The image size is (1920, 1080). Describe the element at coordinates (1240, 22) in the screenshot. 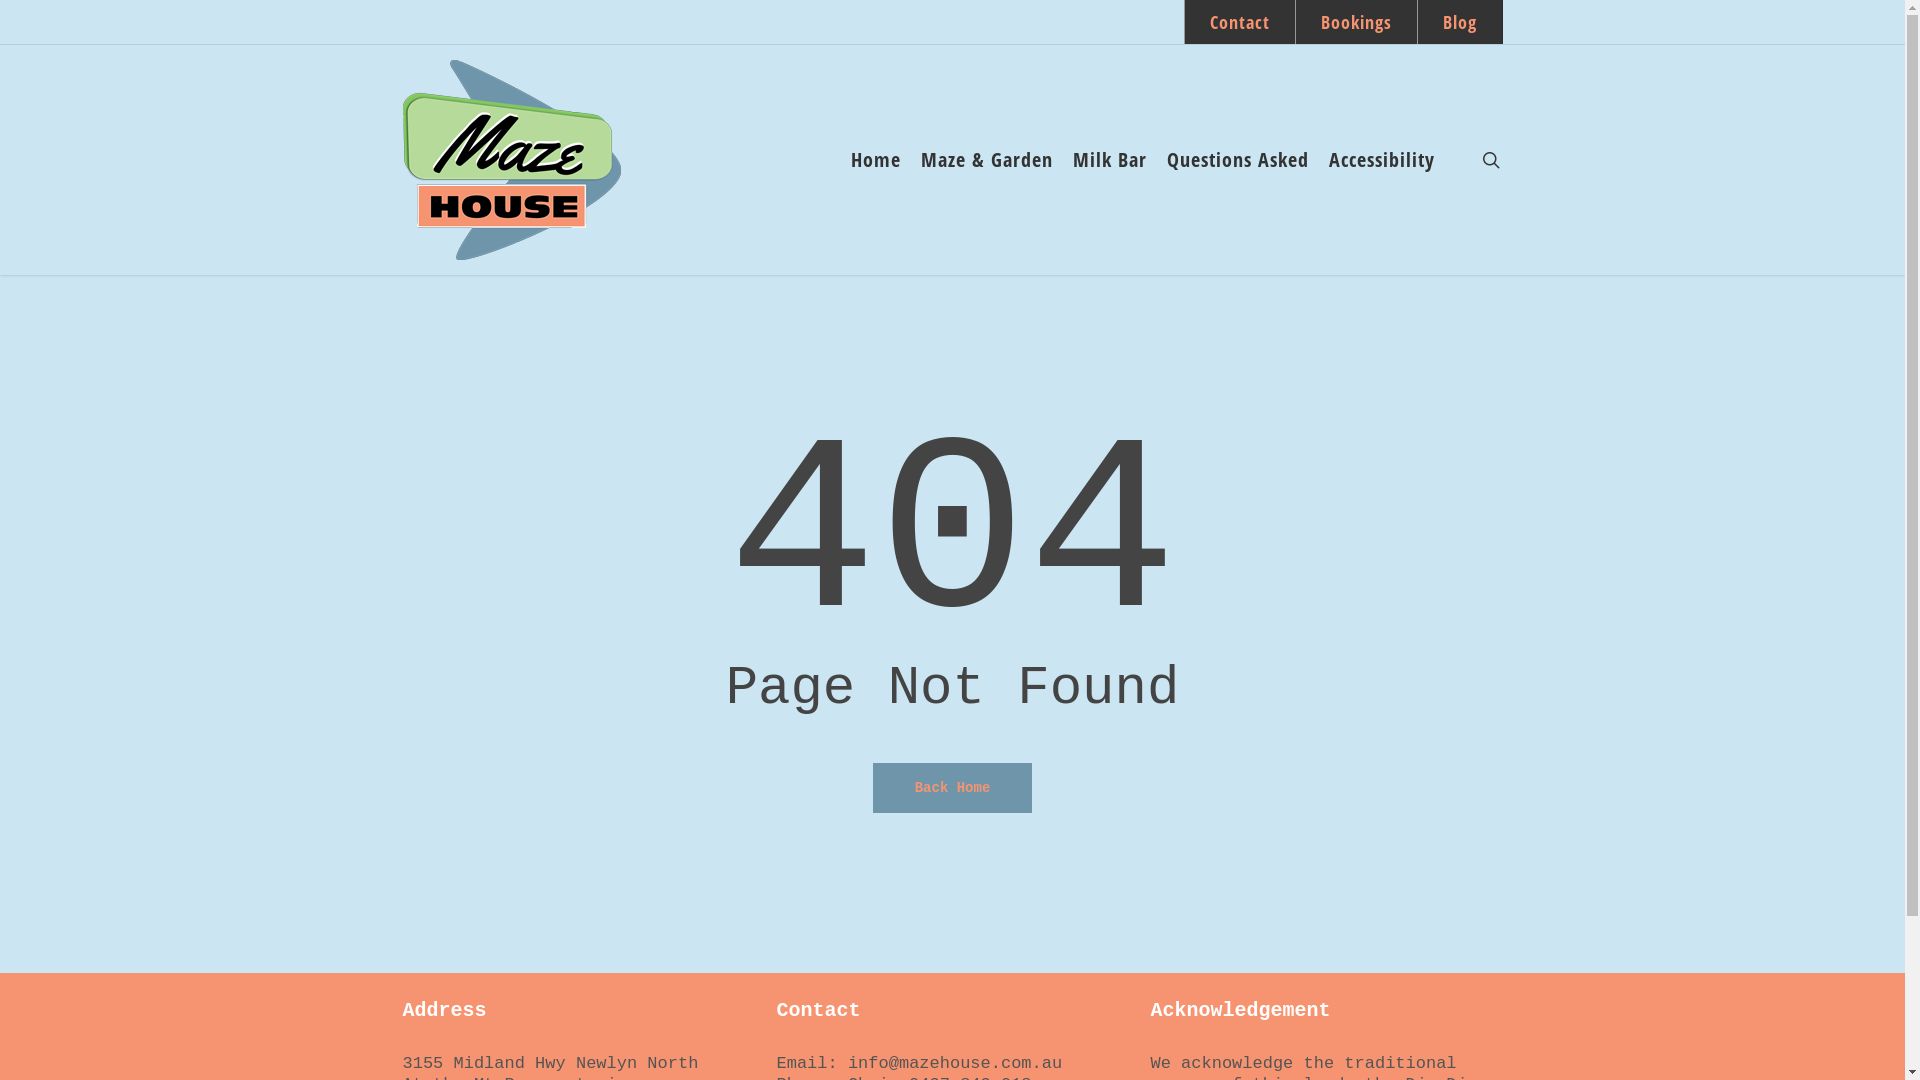

I see `Contact` at that location.